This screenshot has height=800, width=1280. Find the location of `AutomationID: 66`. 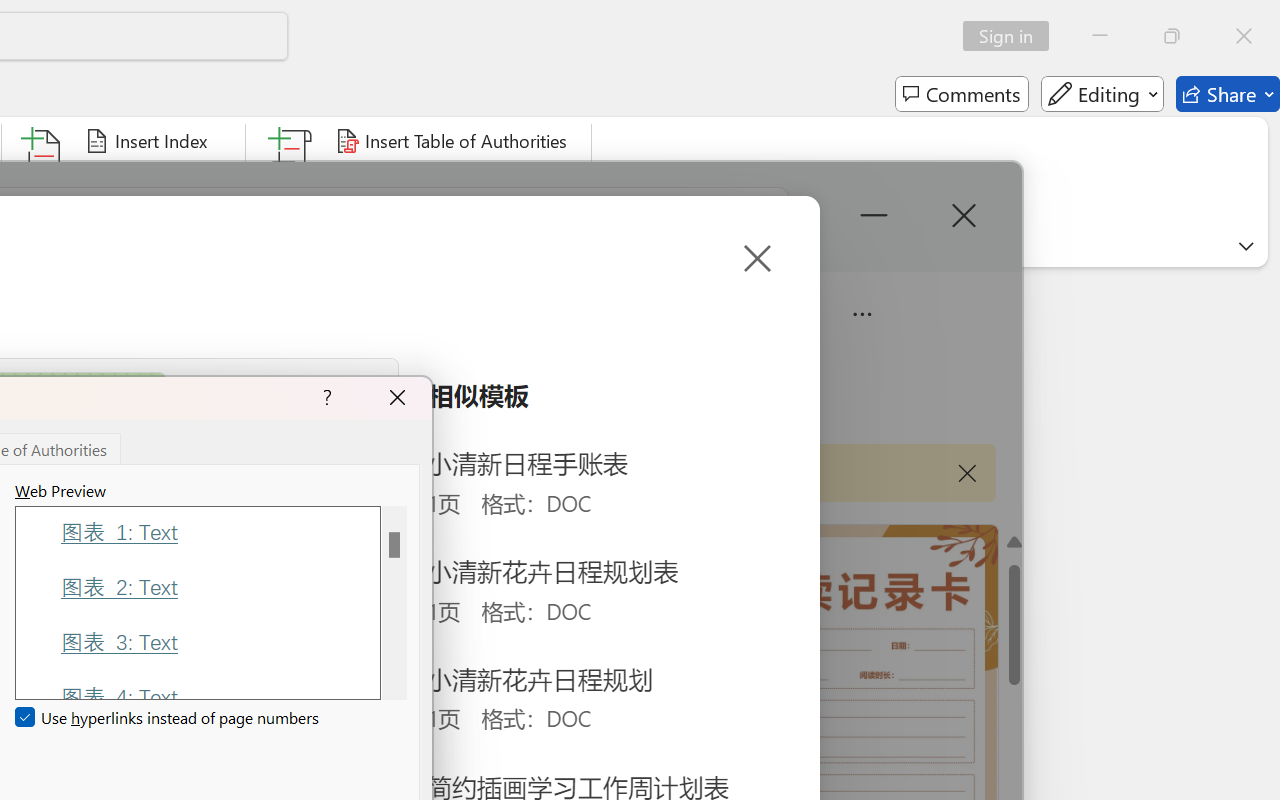

AutomationID: 66 is located at coordinates (394, 602).